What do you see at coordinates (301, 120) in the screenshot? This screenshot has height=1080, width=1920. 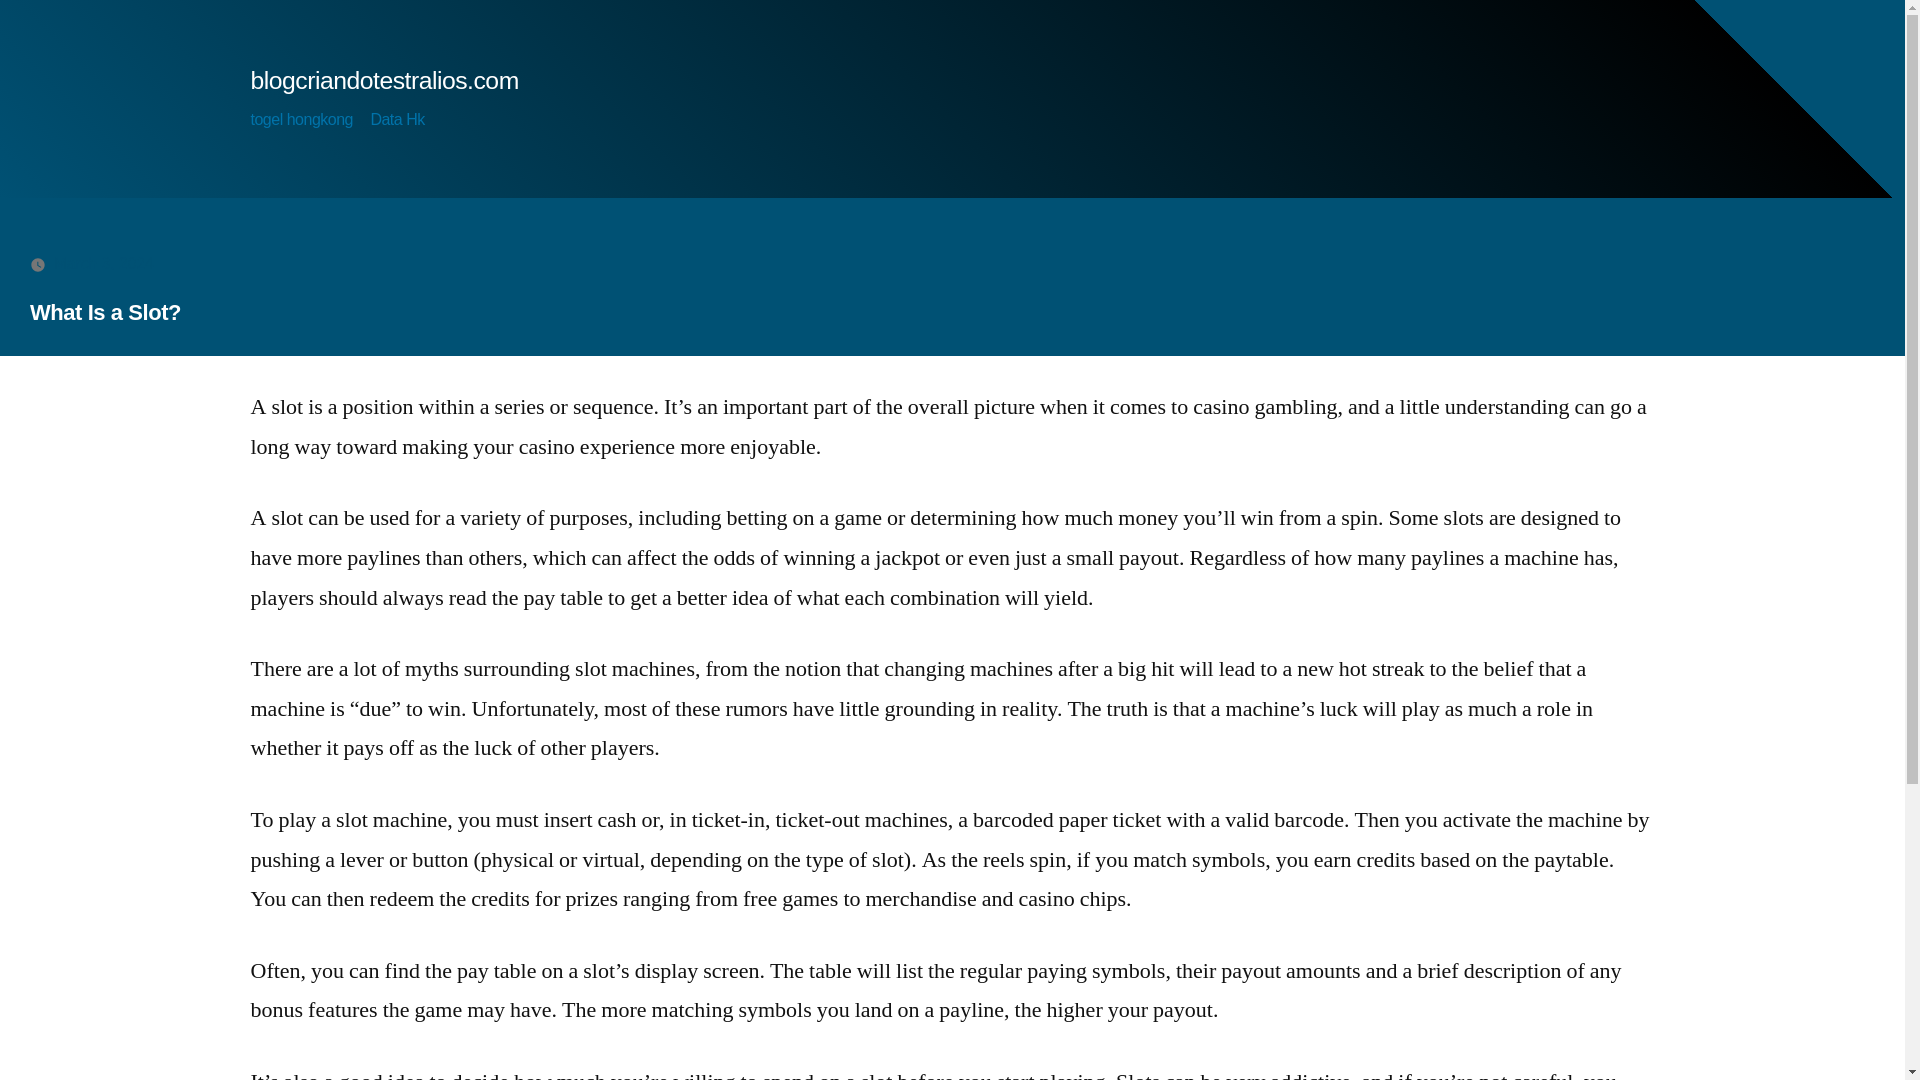 I see `togel hongkong` at bounding box center [301, 120].